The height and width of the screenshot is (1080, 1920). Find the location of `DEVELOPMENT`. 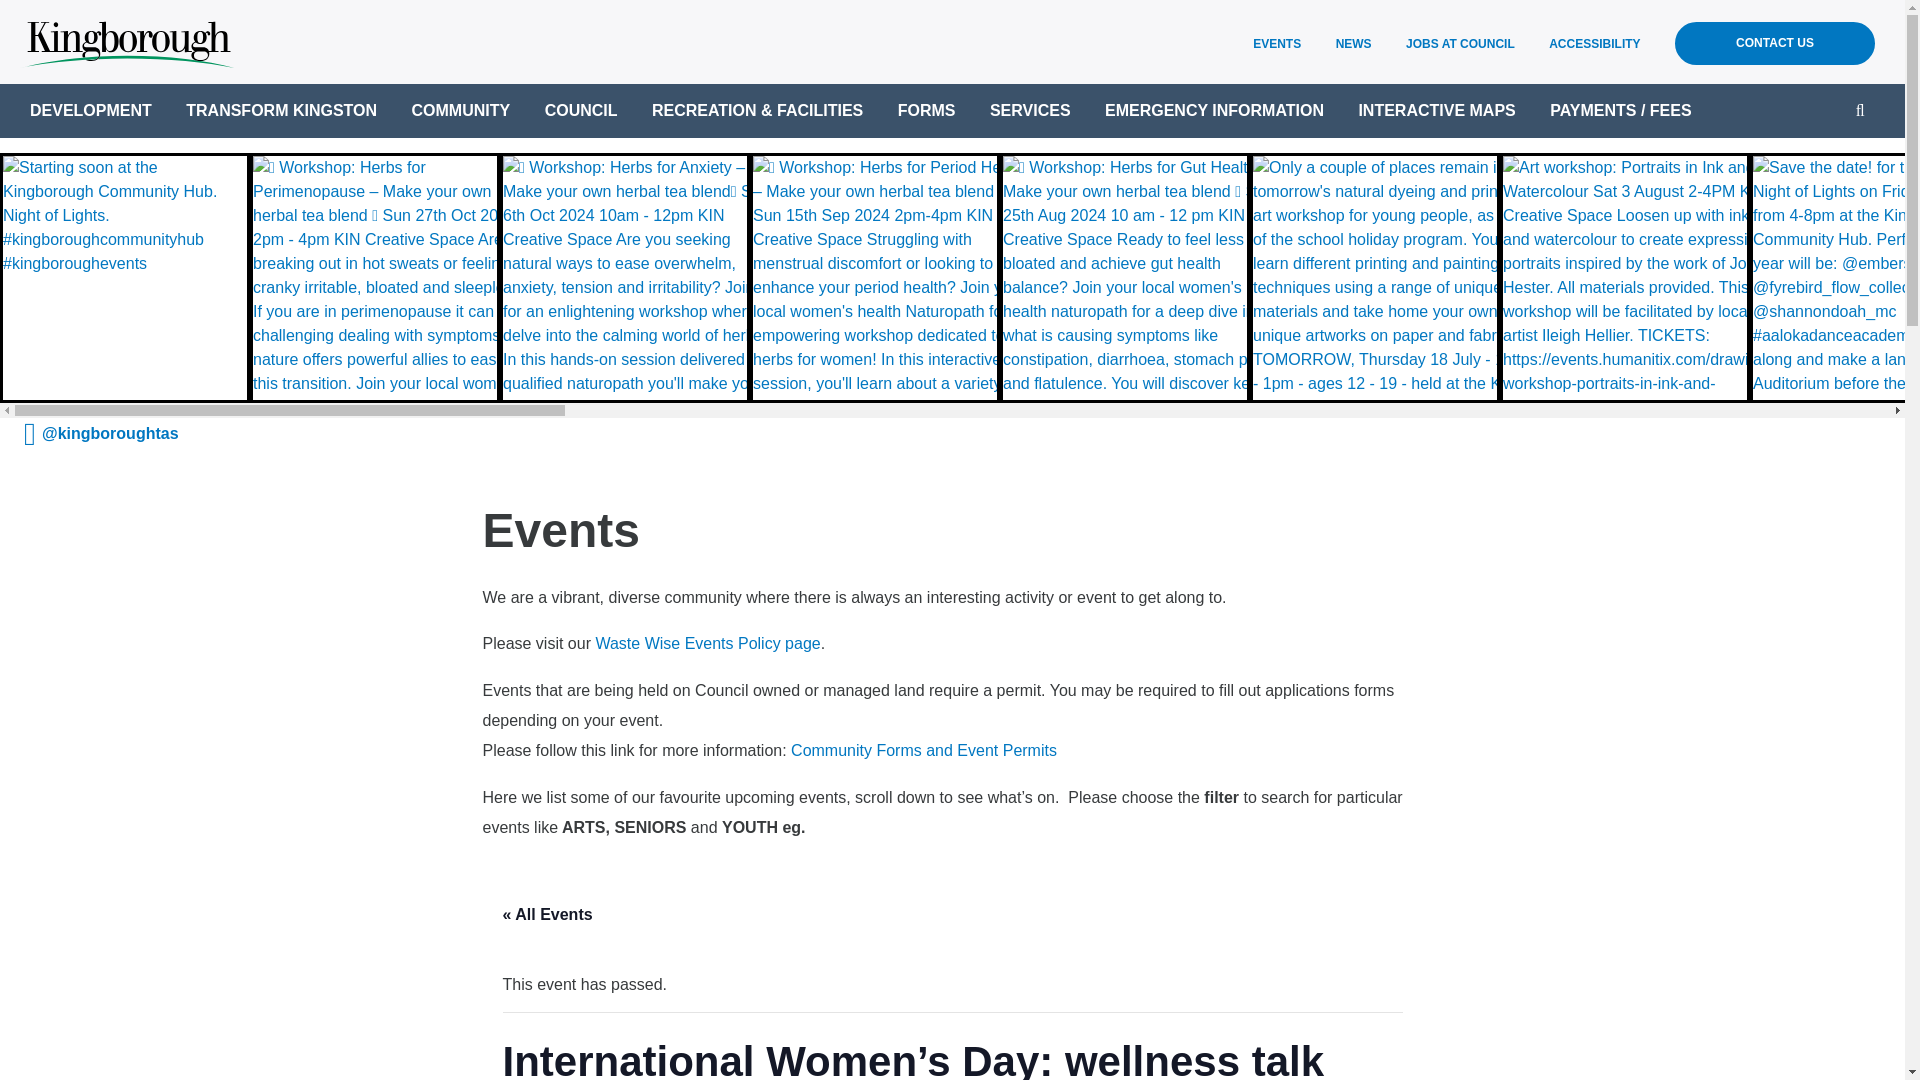

DEVELOPMENT is located at coordinates (90, 111).